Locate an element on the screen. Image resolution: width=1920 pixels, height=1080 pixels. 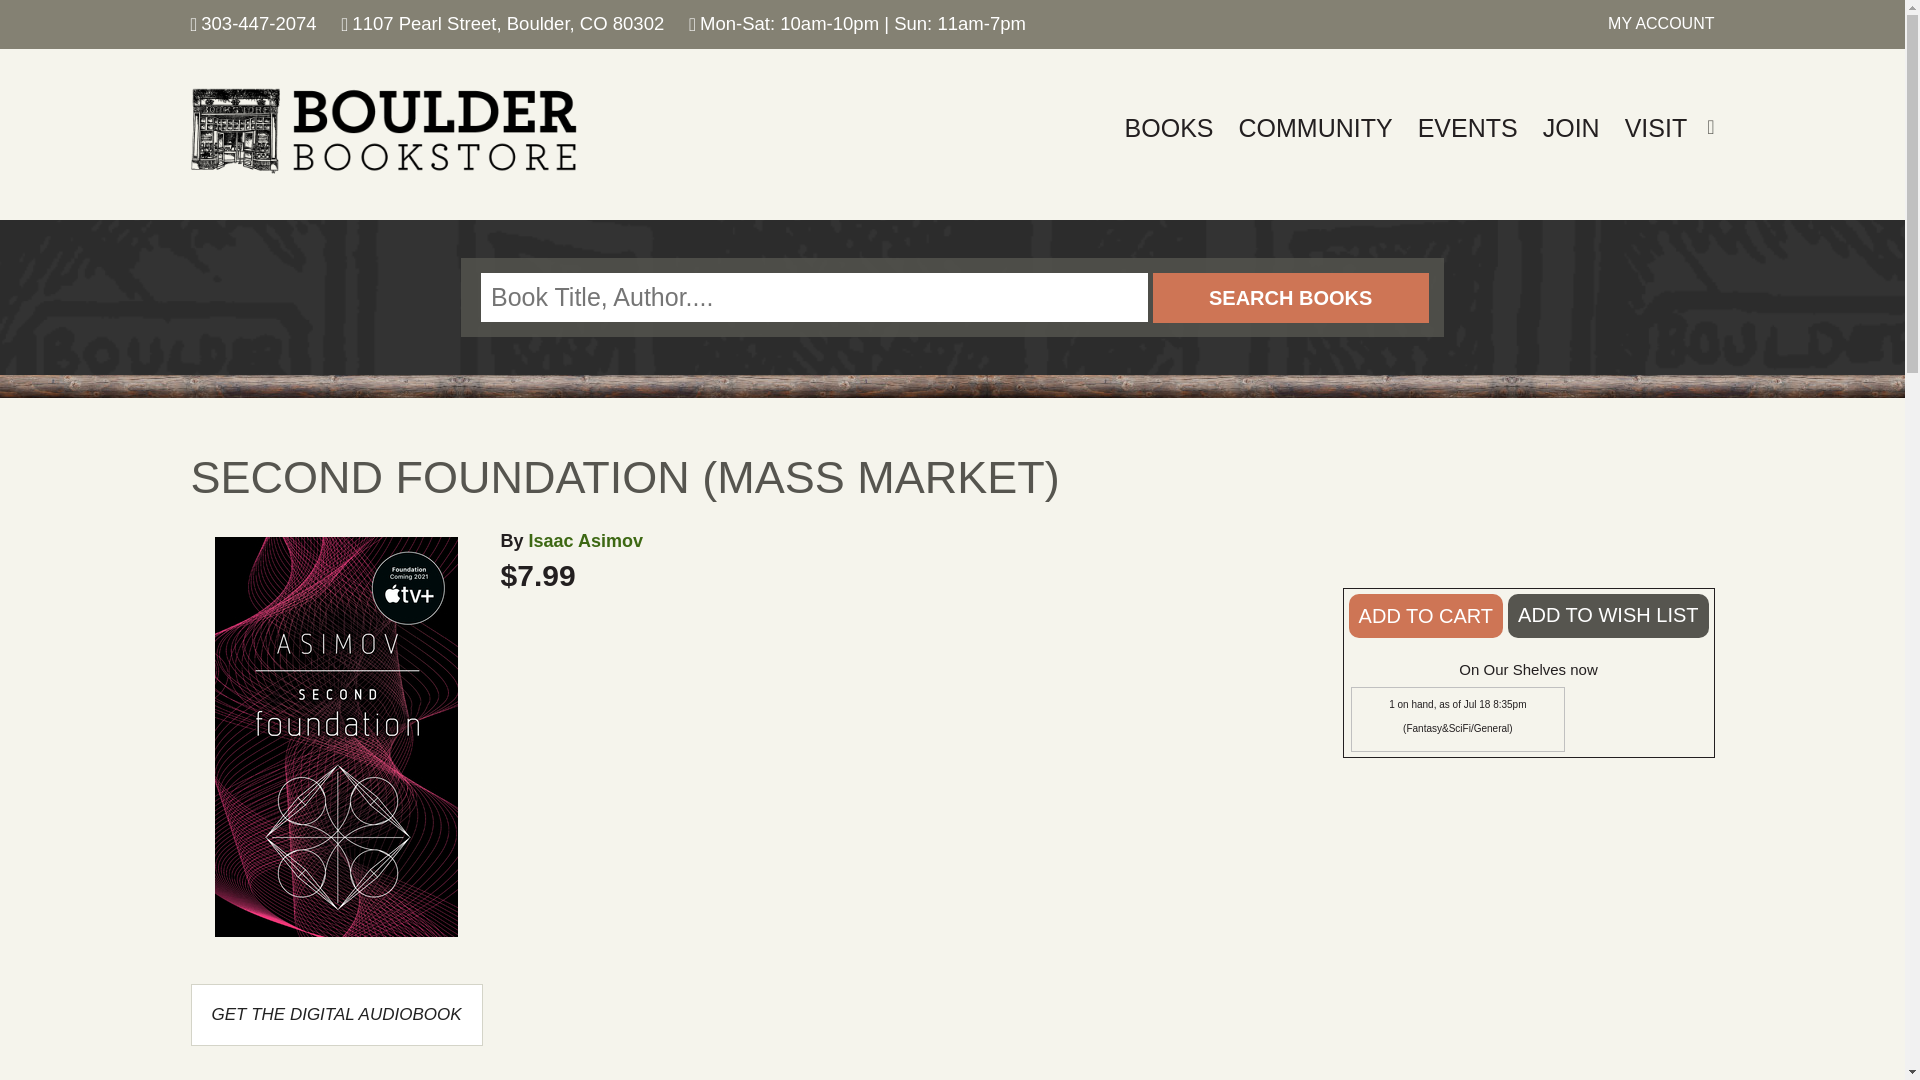
BOOKS is located at coordinates (1169, 128).